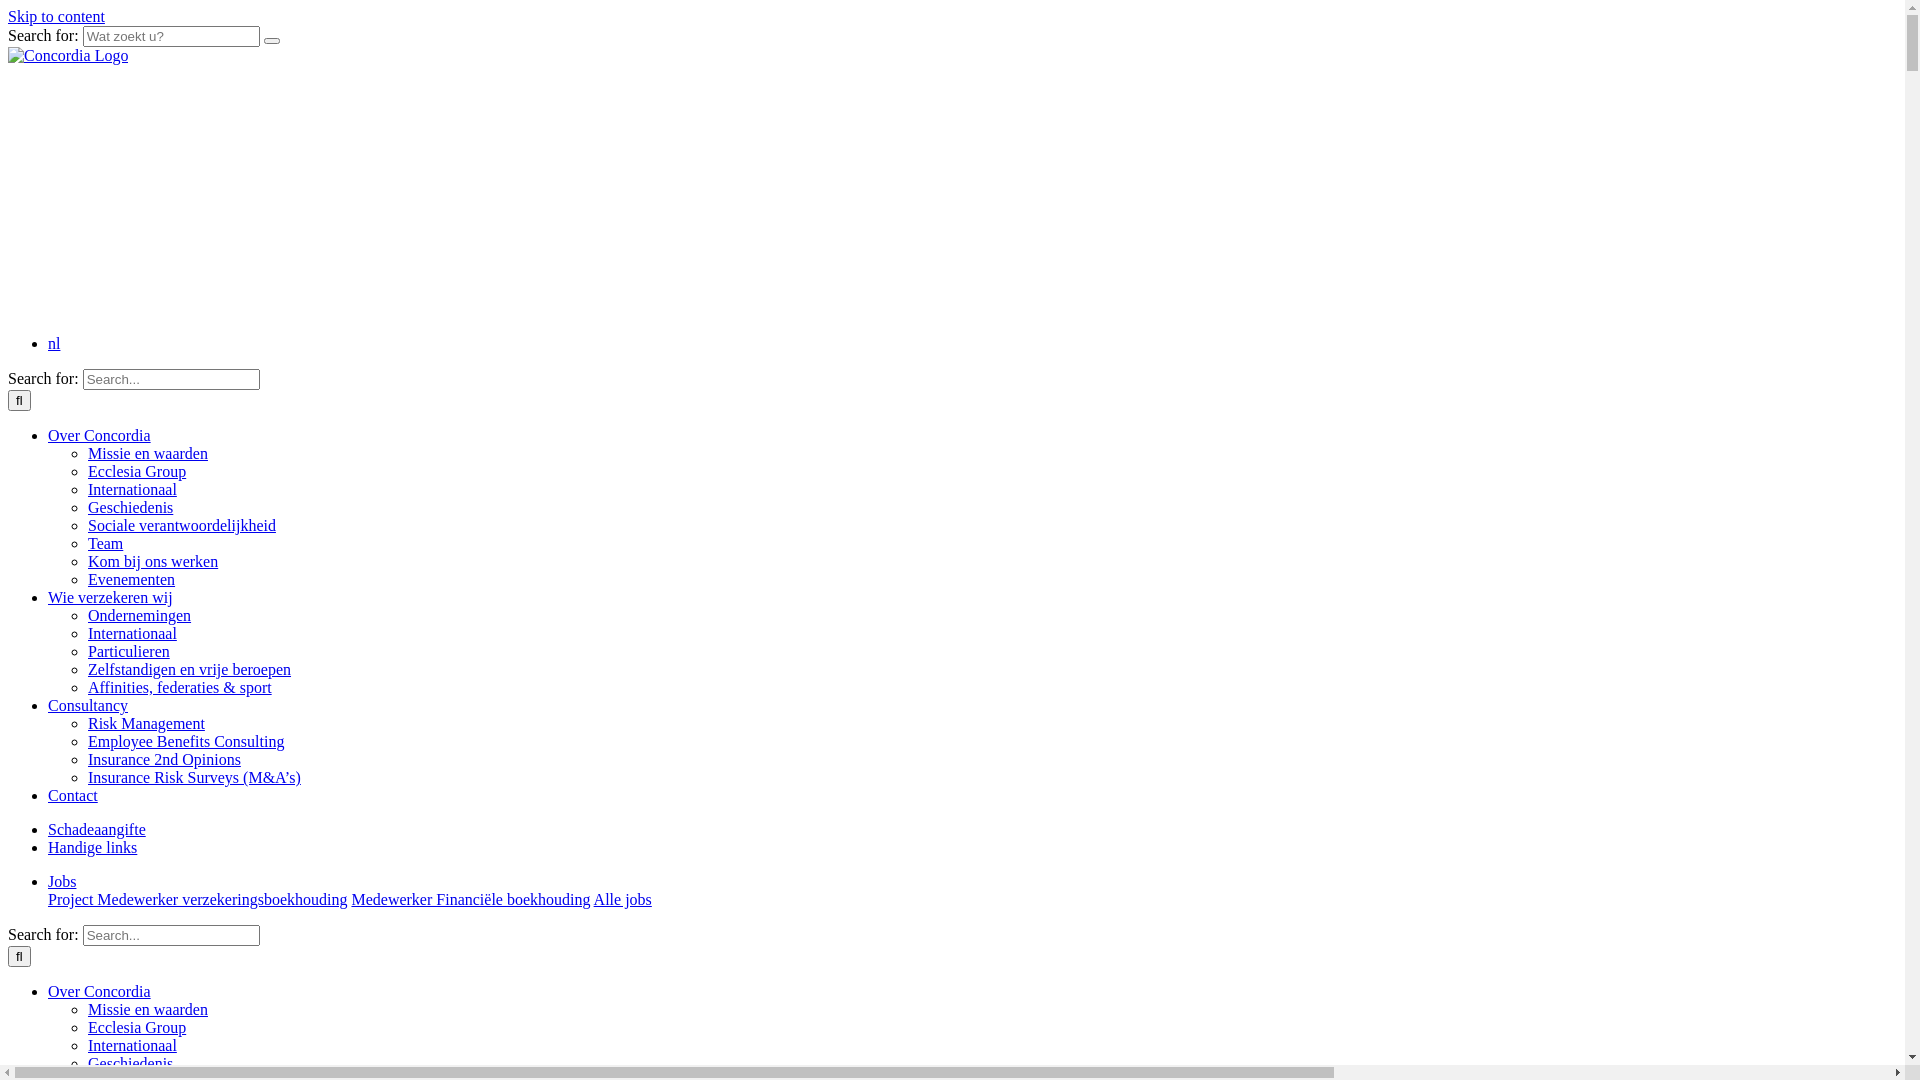 This screenshot has height=1080, width=1920. What do you see at coordinates (186, 742) in the screenshot?
I see `Employee Benefits Consulting` at bounding box center [186, 742].